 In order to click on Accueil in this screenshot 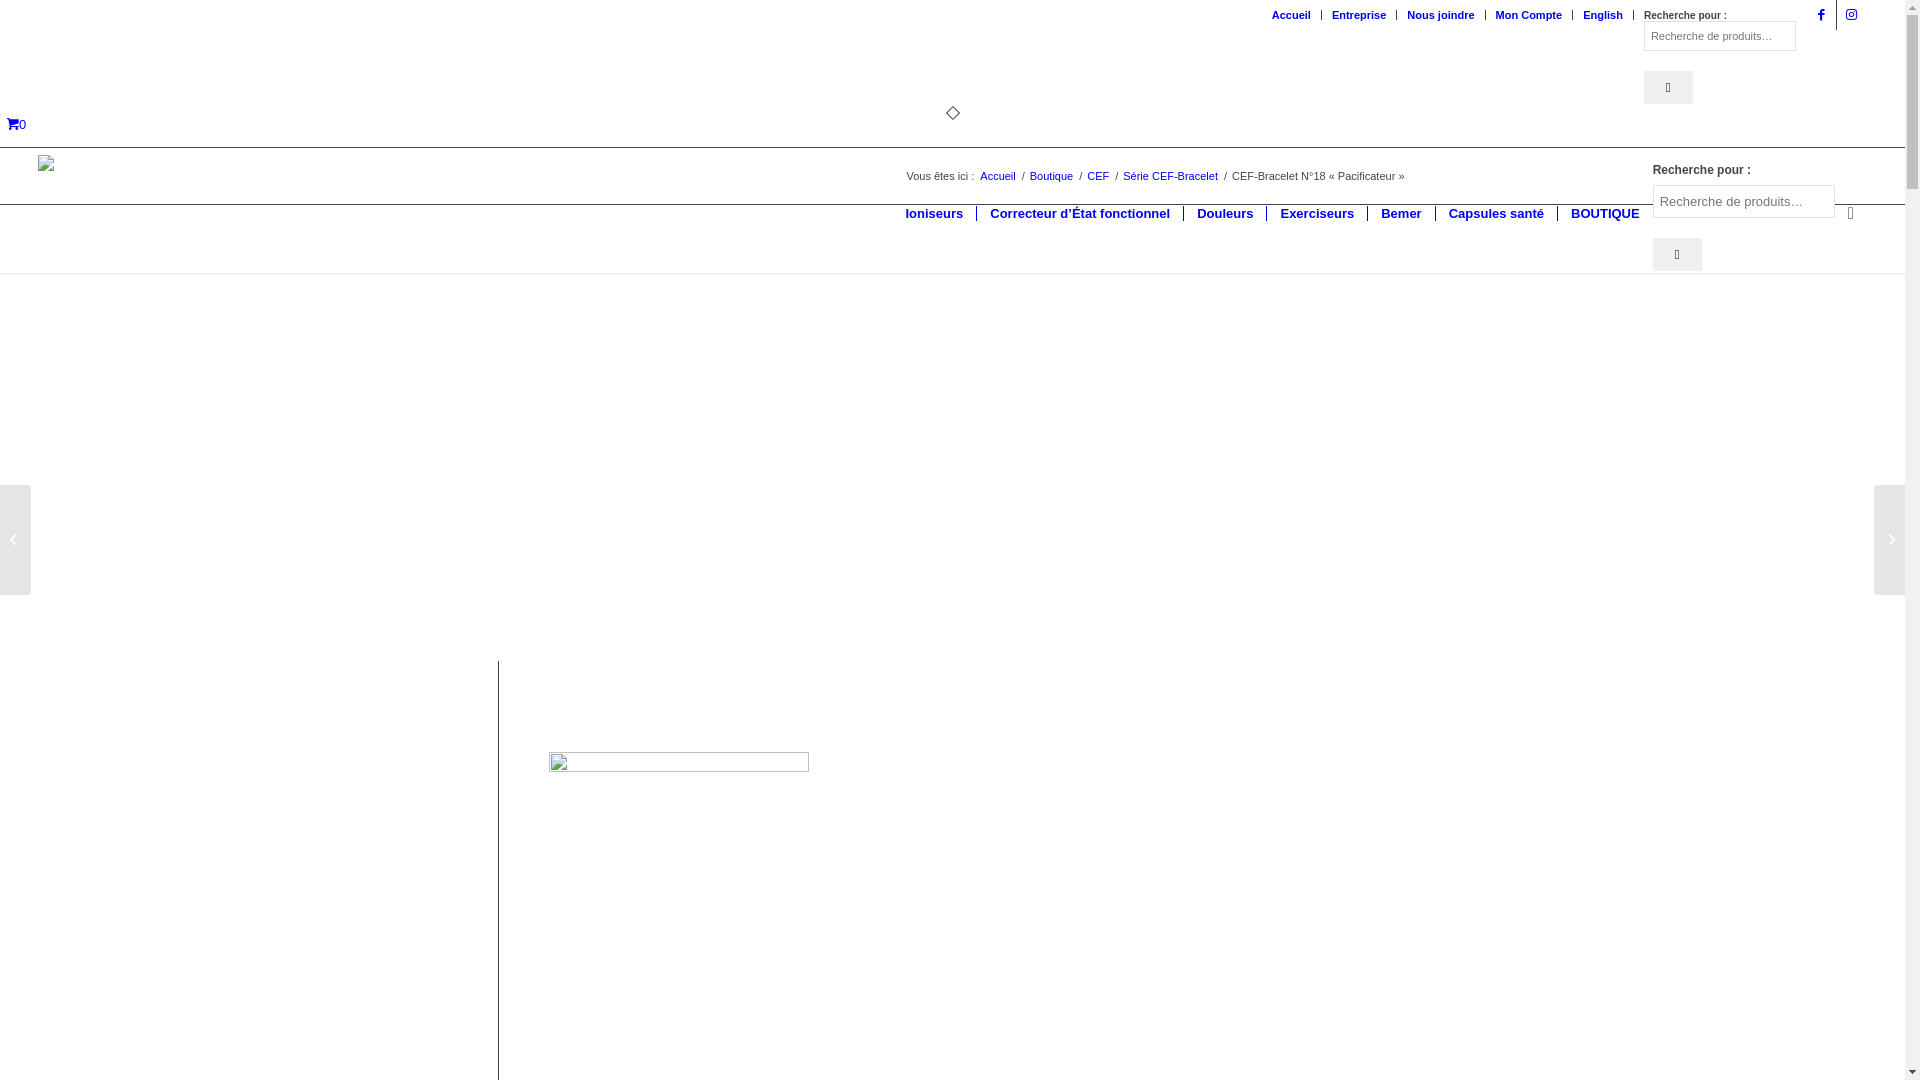, I will do `click(997, 176)`.